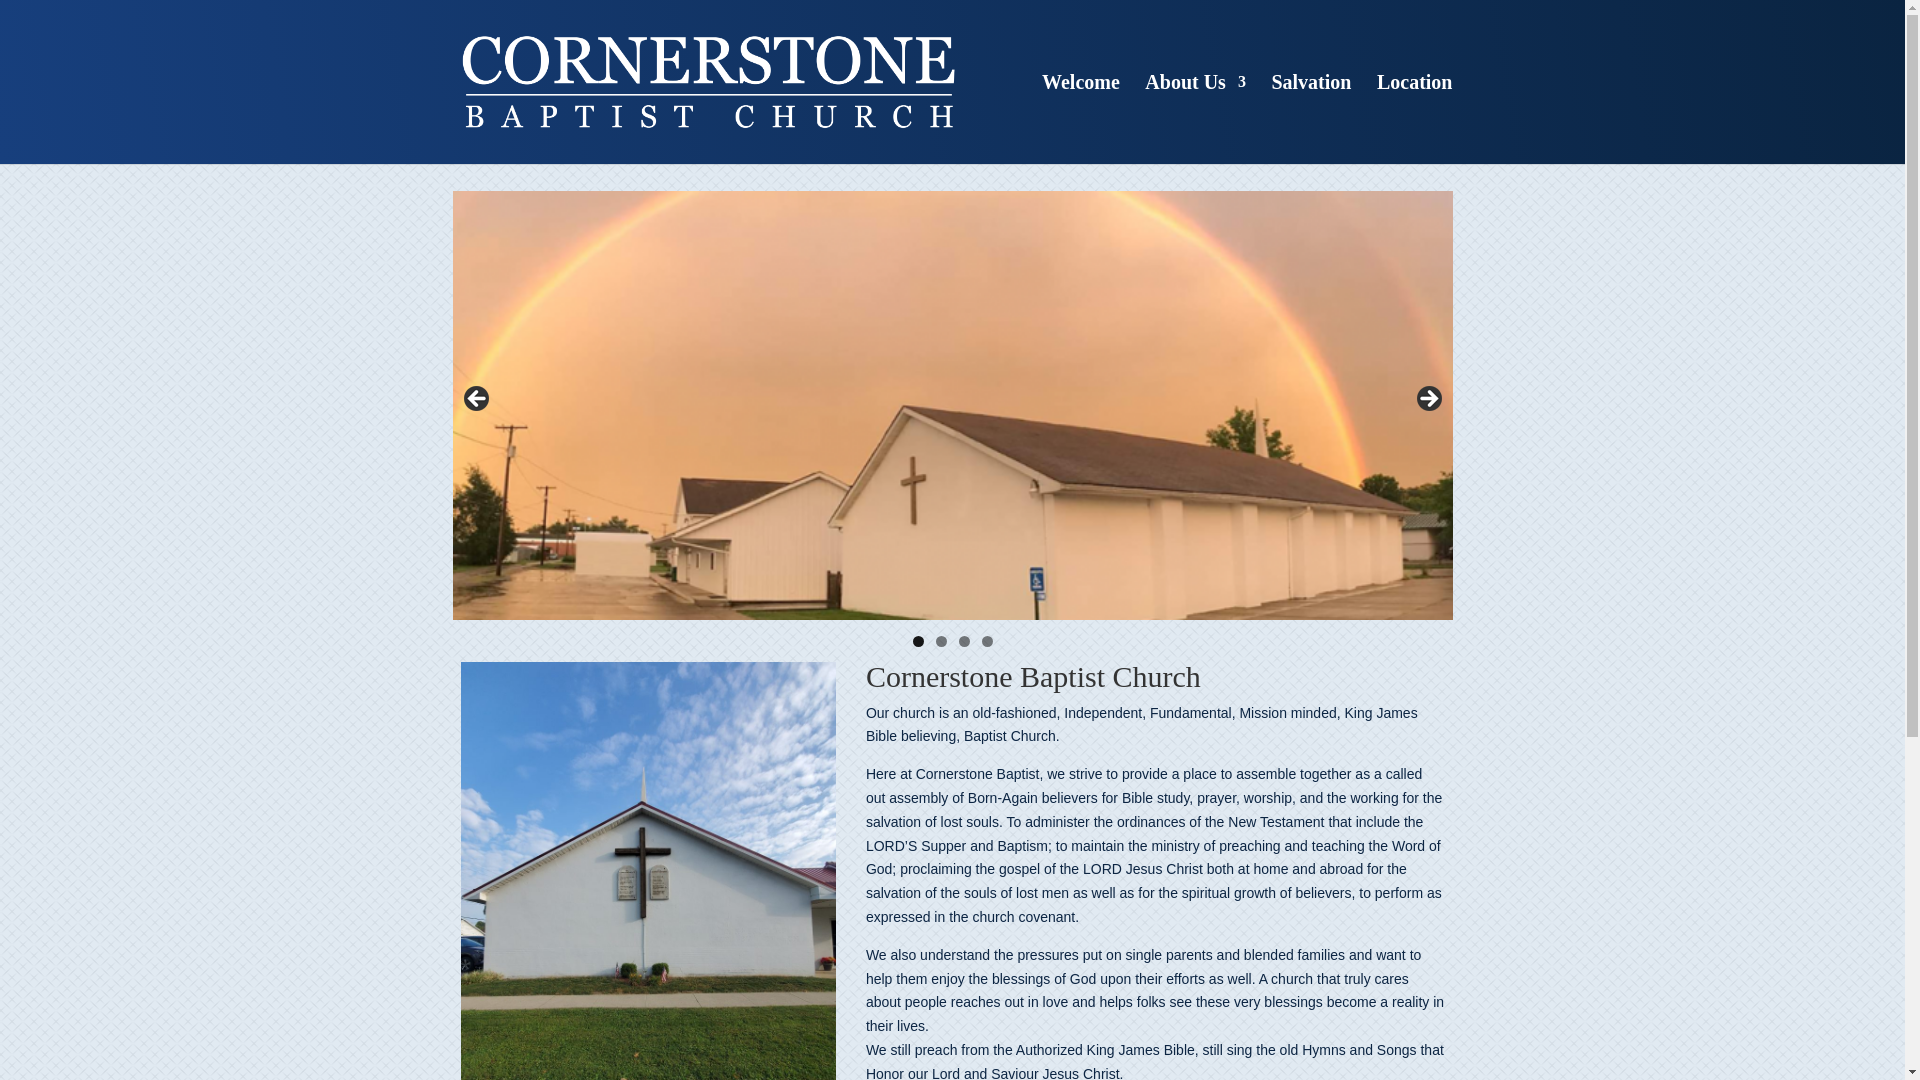 Image resolution: width=1920 pixels, height=1080 pixels. I want to click on Previous, so click(476, 399).